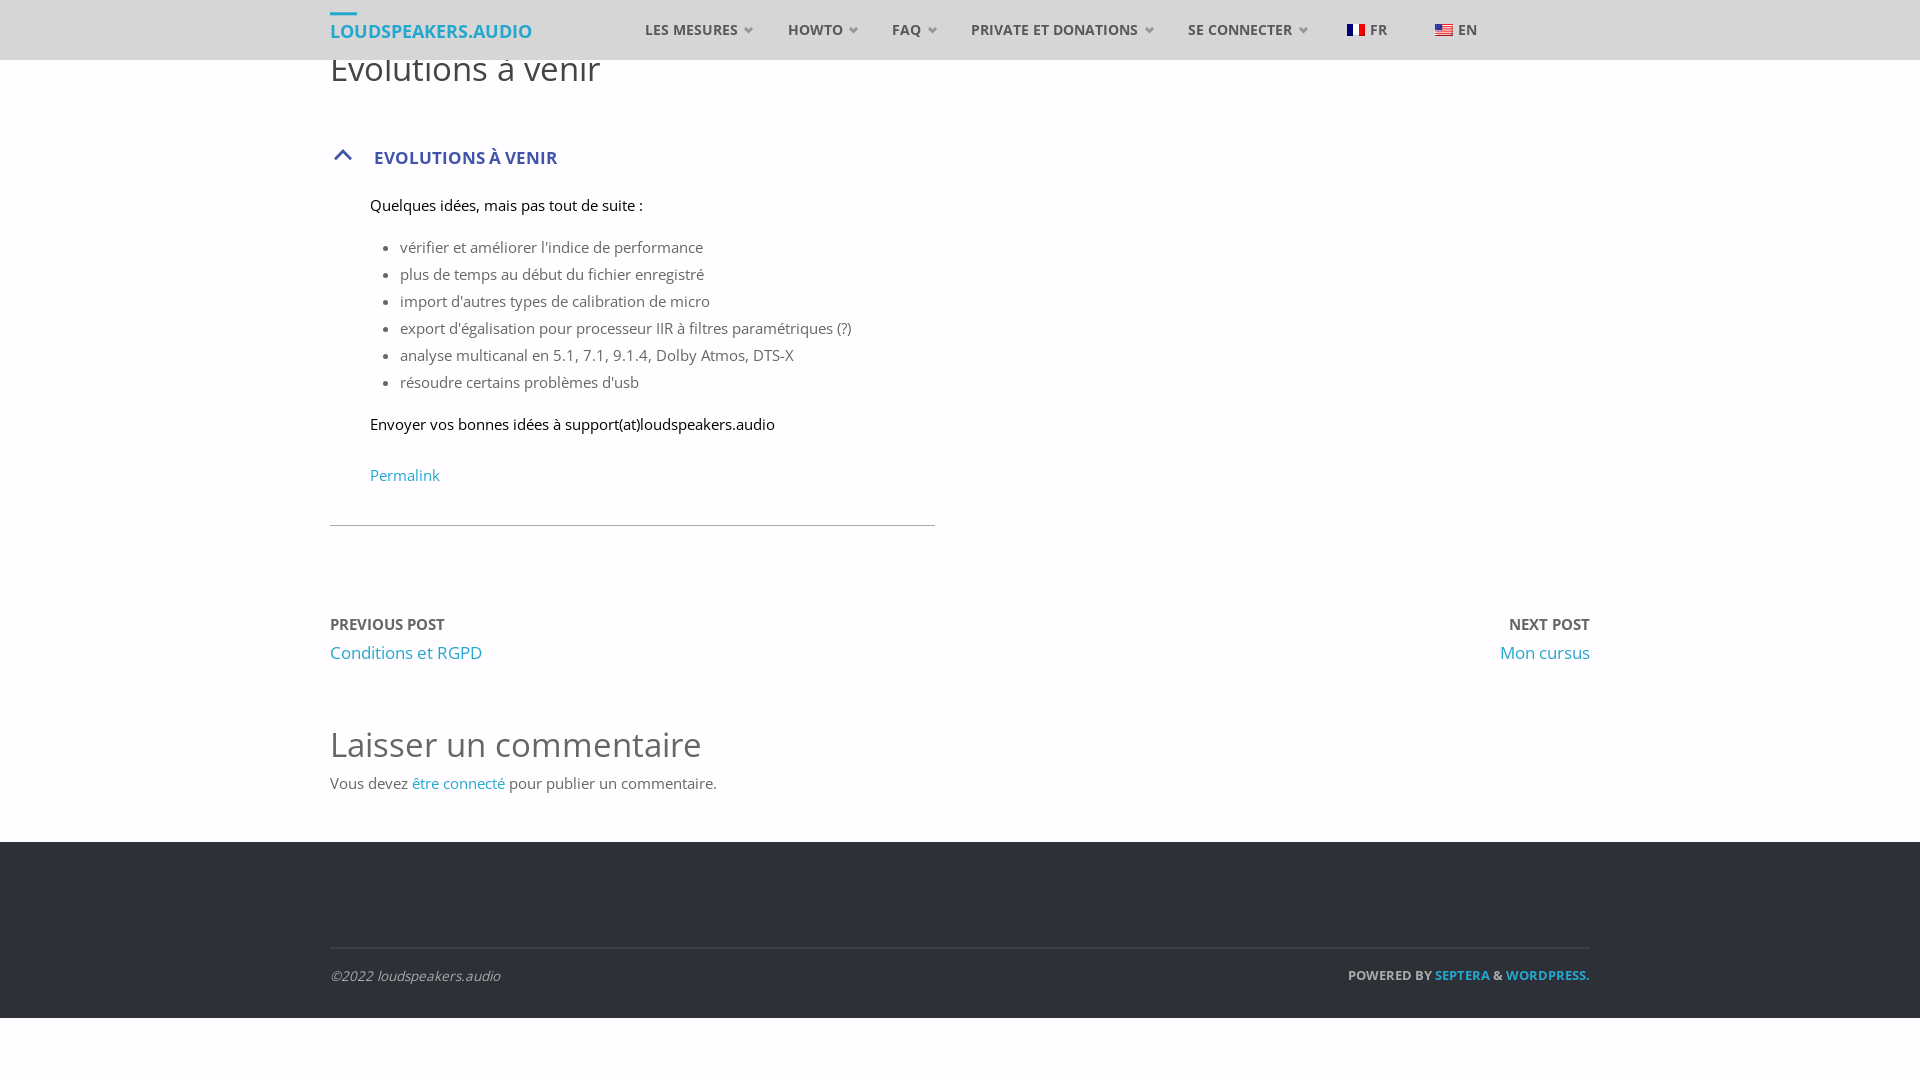  What do you see at coordinates (1545, 652) in the screenshot?
I see `Mon cursus` at bounding box center [1545, 652].